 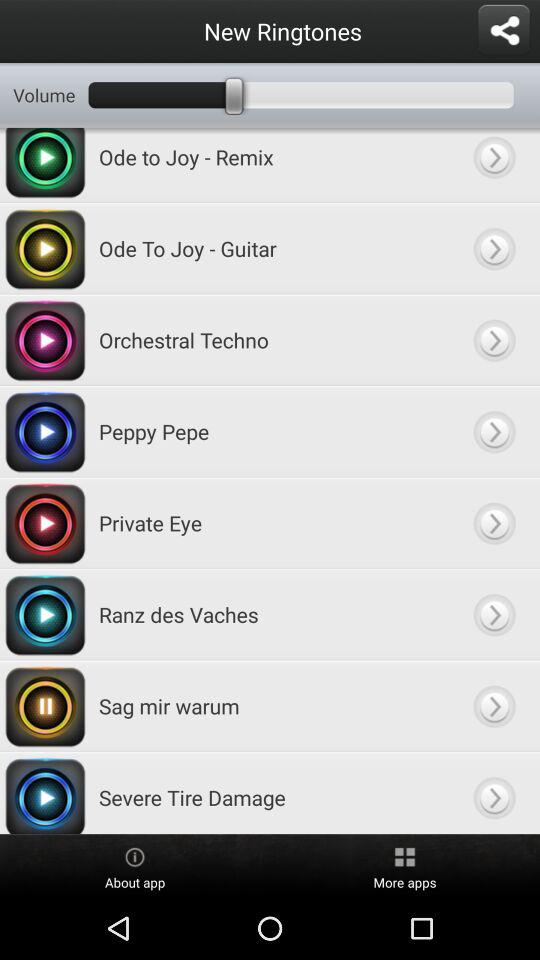 What do you see at coordinates (494, 432) in the screenshot?
I see `select ringtone` at bounding box center [494, 432].